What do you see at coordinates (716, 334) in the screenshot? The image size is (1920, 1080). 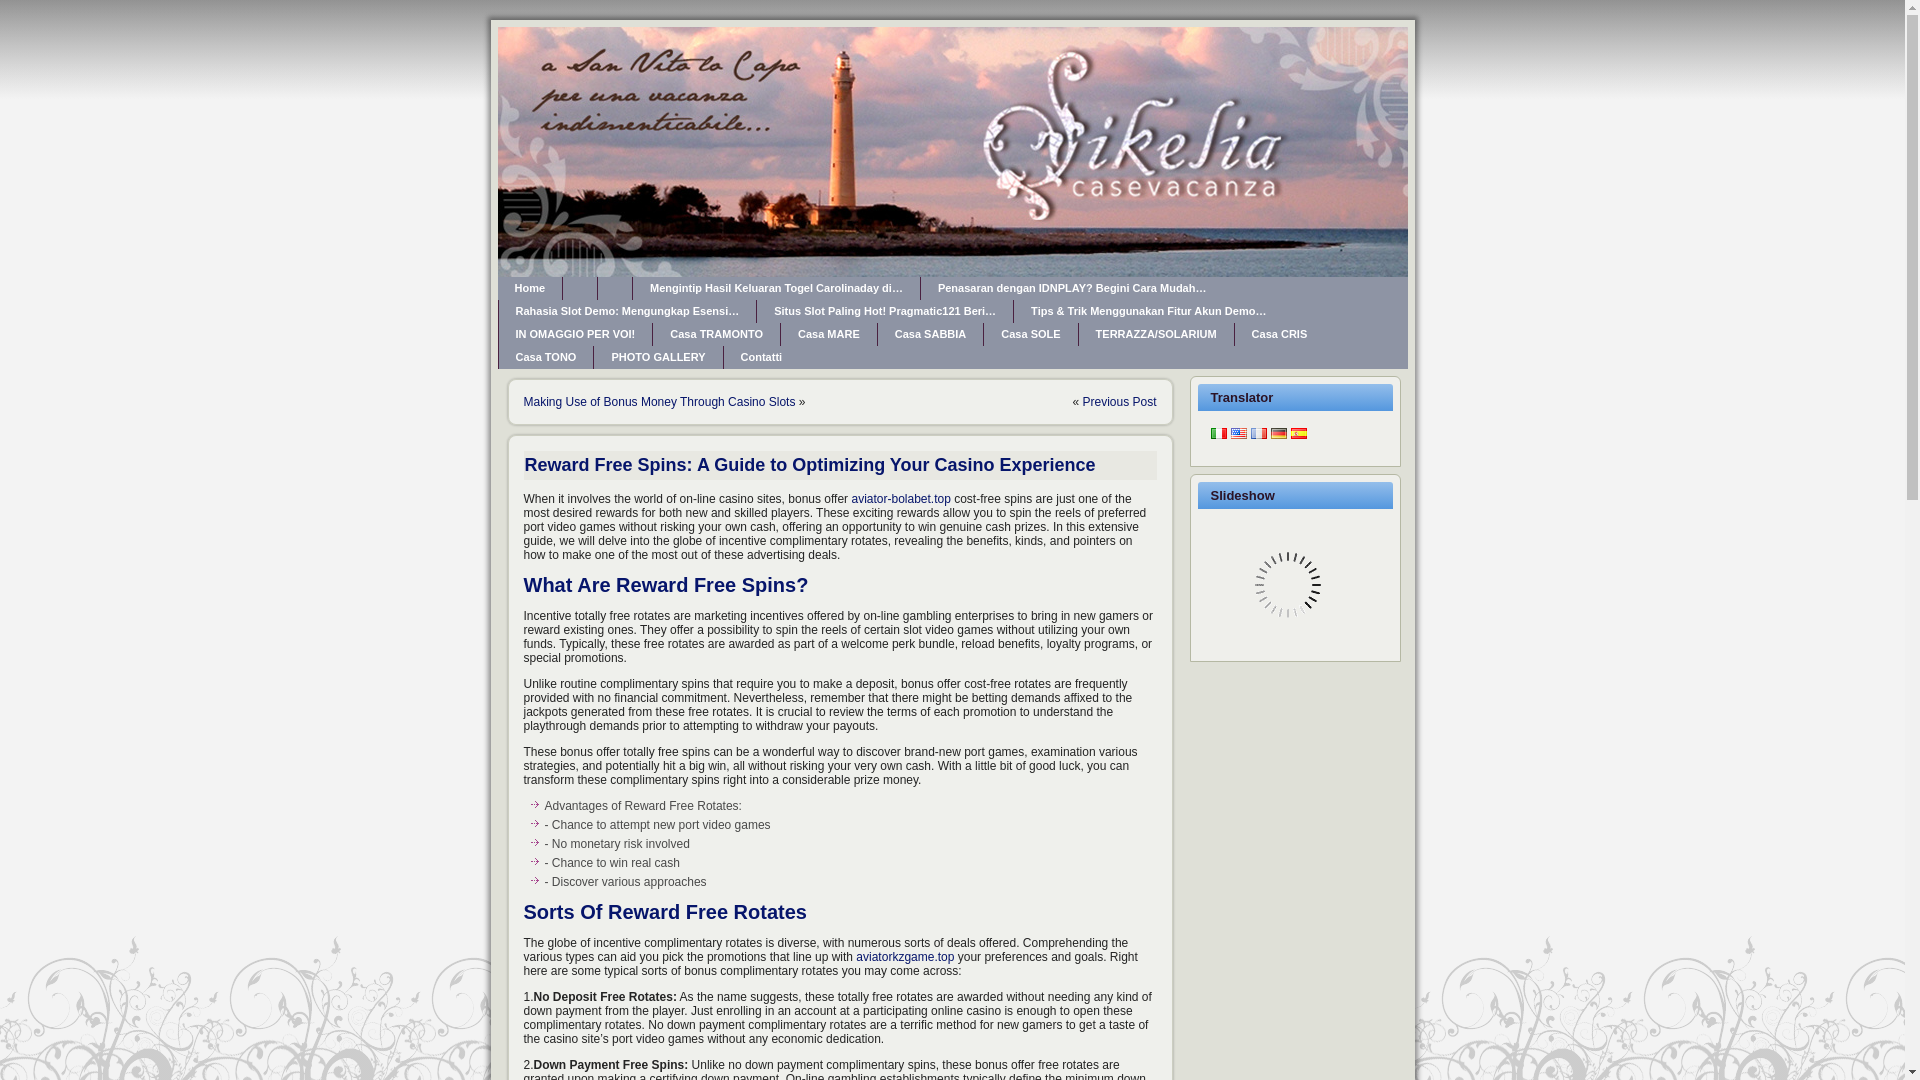 I see `Casa TRAMONTO` at bounding box center [716, 334].